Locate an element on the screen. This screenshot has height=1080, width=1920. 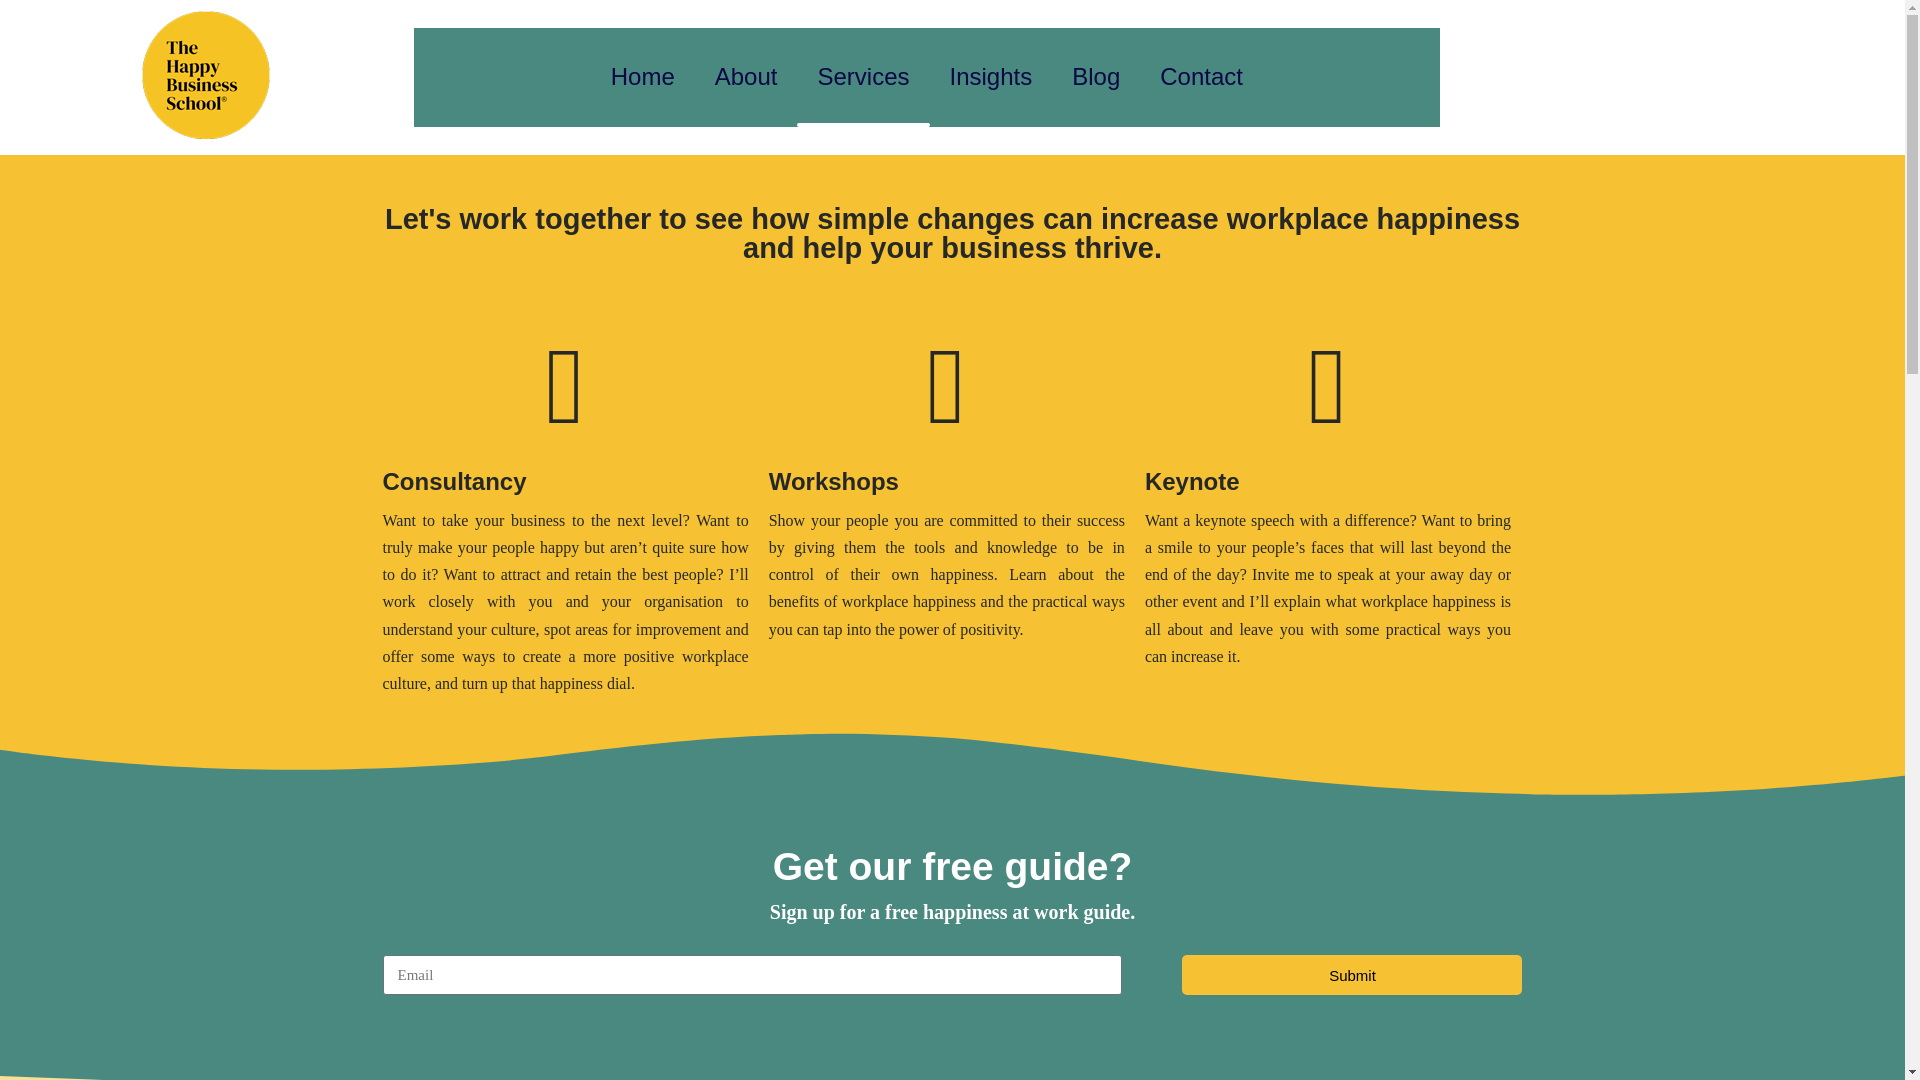
Contact is located at coordinates (1202, 78).